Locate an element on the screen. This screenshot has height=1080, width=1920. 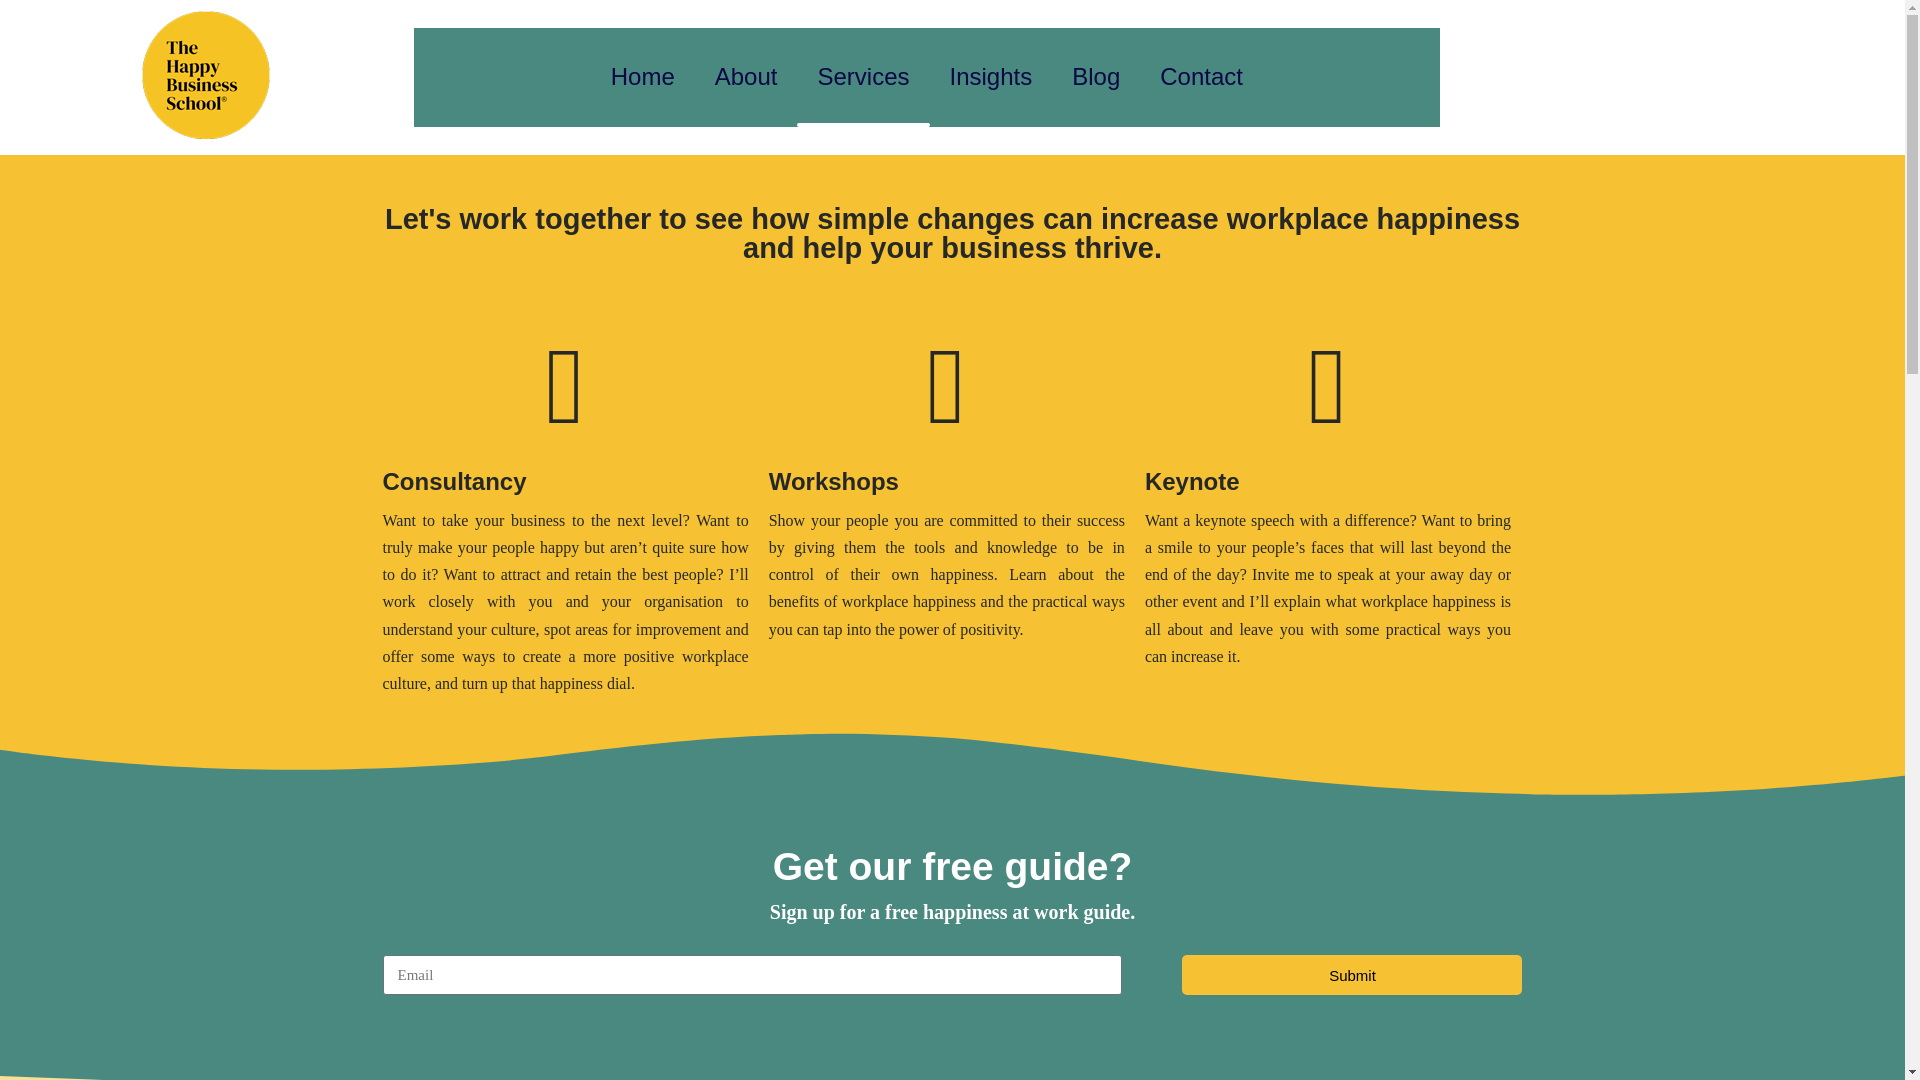
Contact is located at coordinates (1202, 78).